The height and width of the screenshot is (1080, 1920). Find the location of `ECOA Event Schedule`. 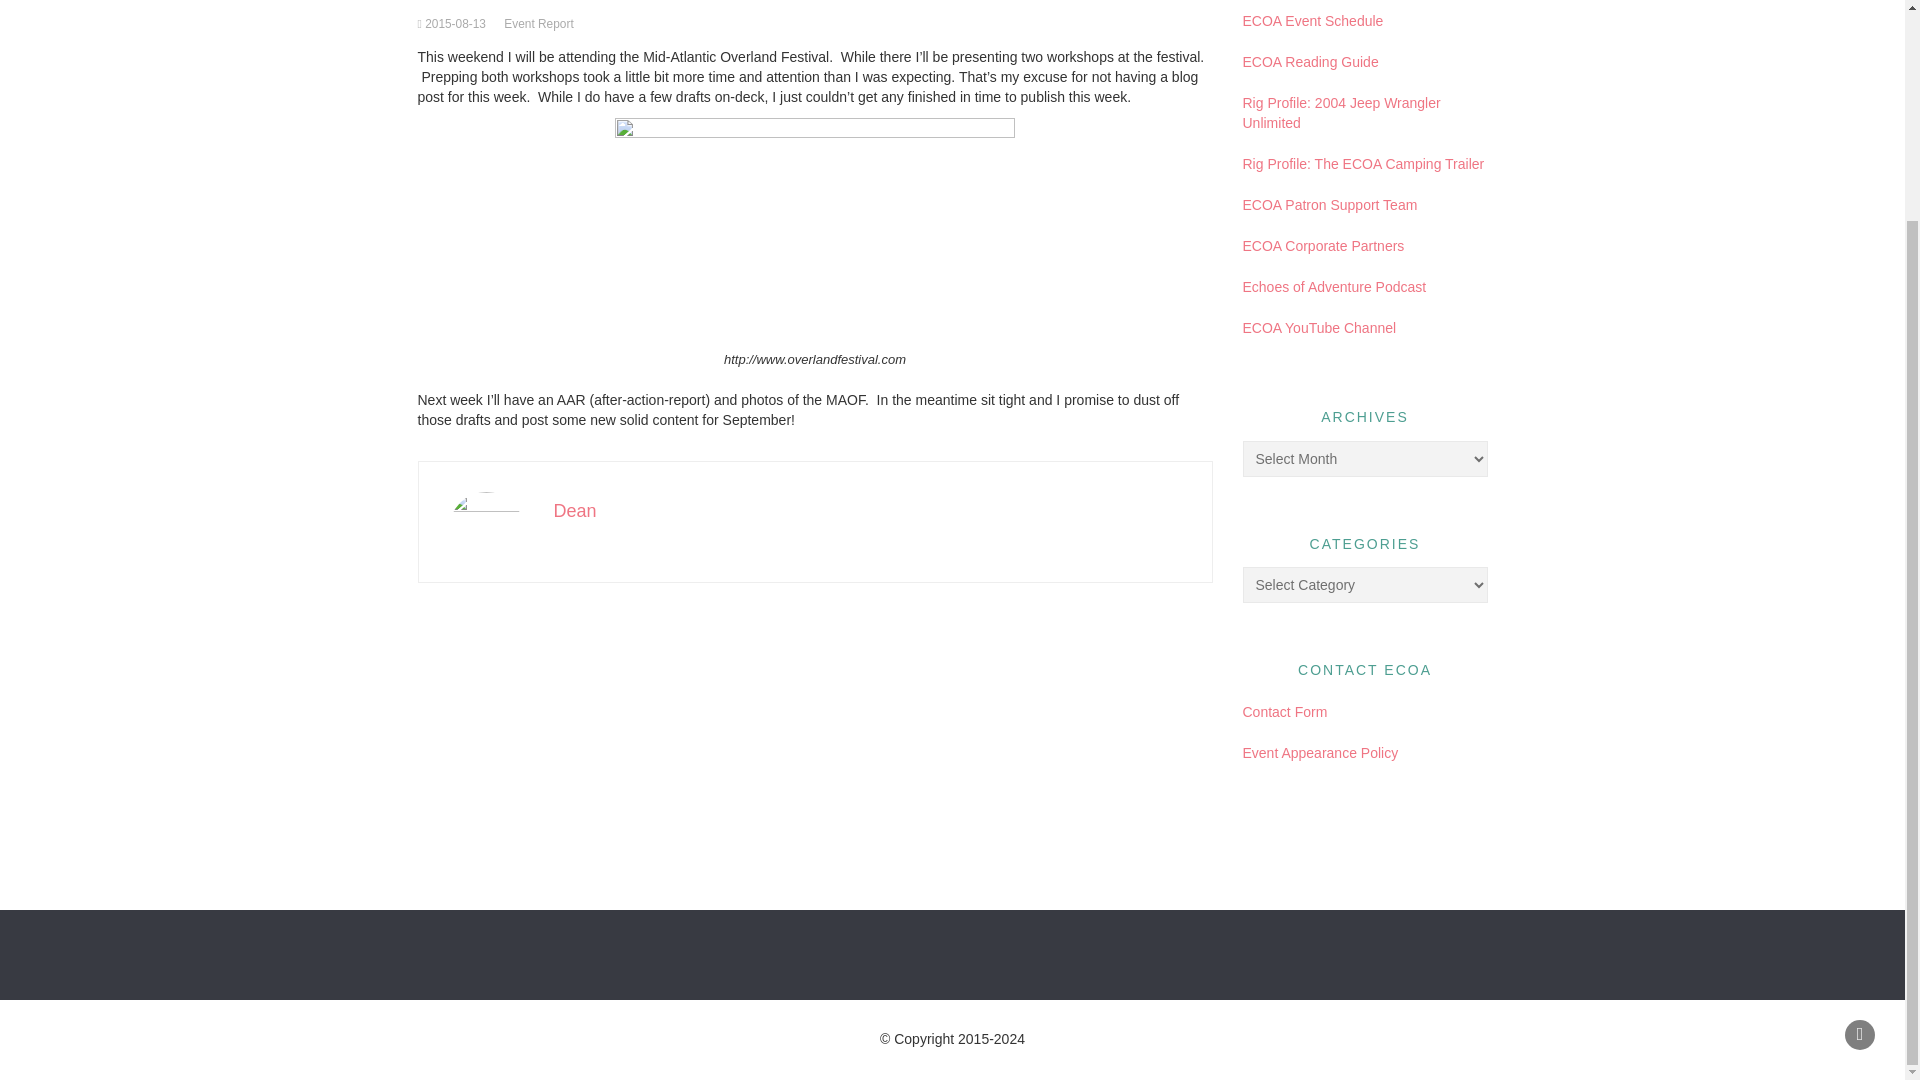

ECOA Event Schedule is located at coordinates (1312, 20).